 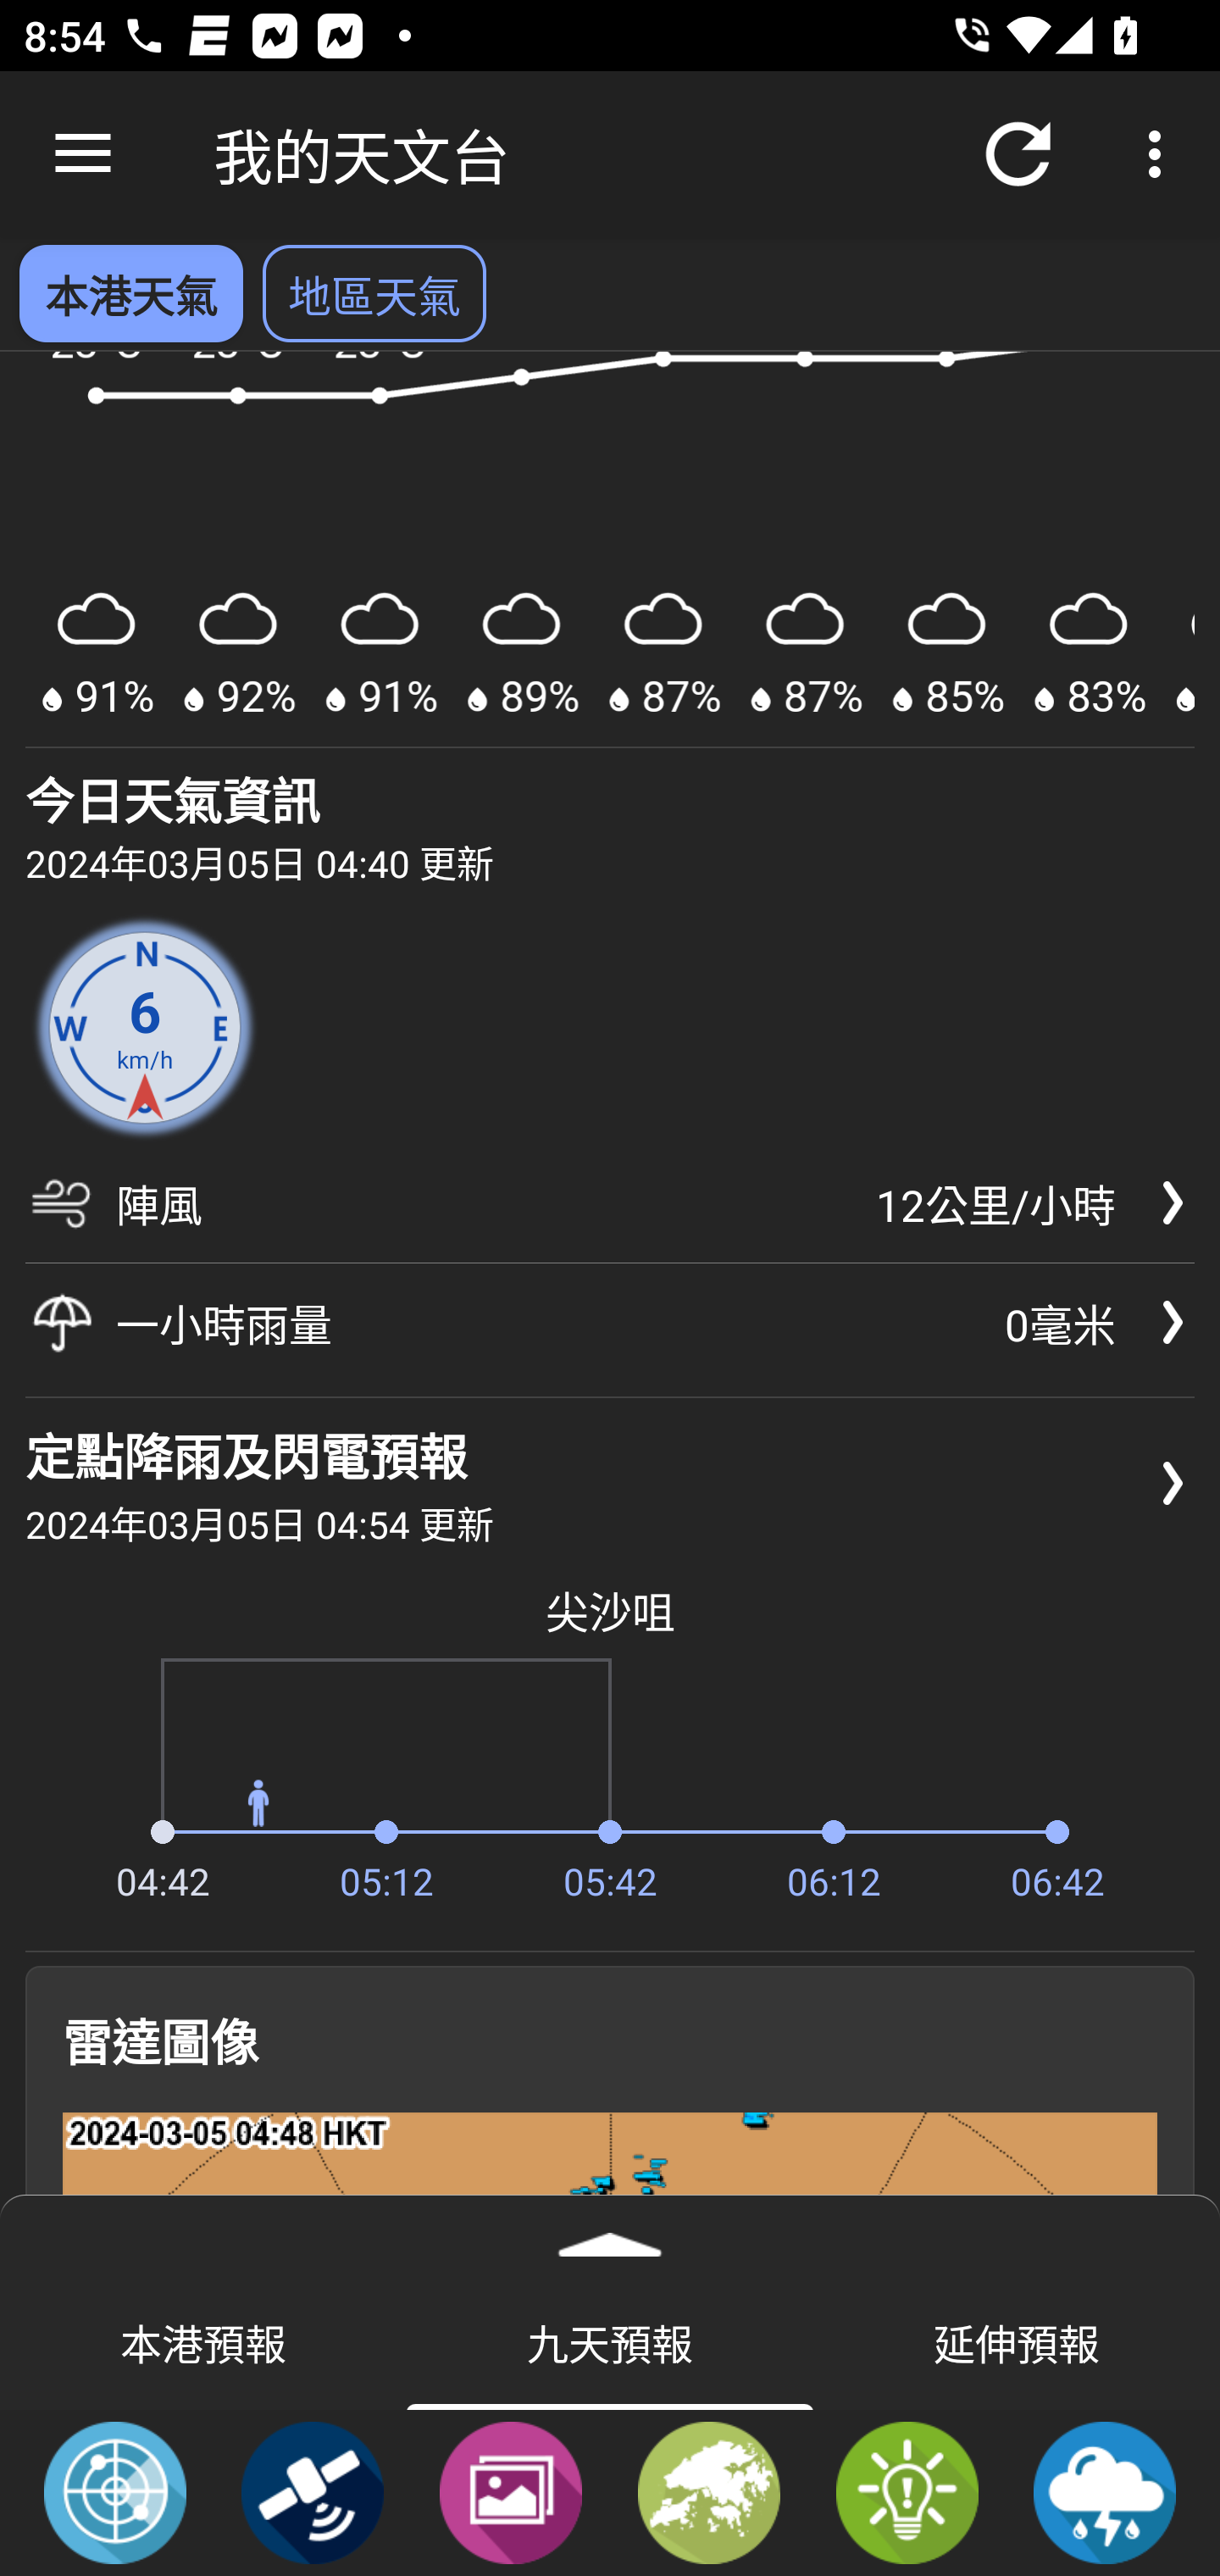 I want to click on 一小時雨量 0毫米 一小時雨量 0毫米, so click(x=610, y=1322).